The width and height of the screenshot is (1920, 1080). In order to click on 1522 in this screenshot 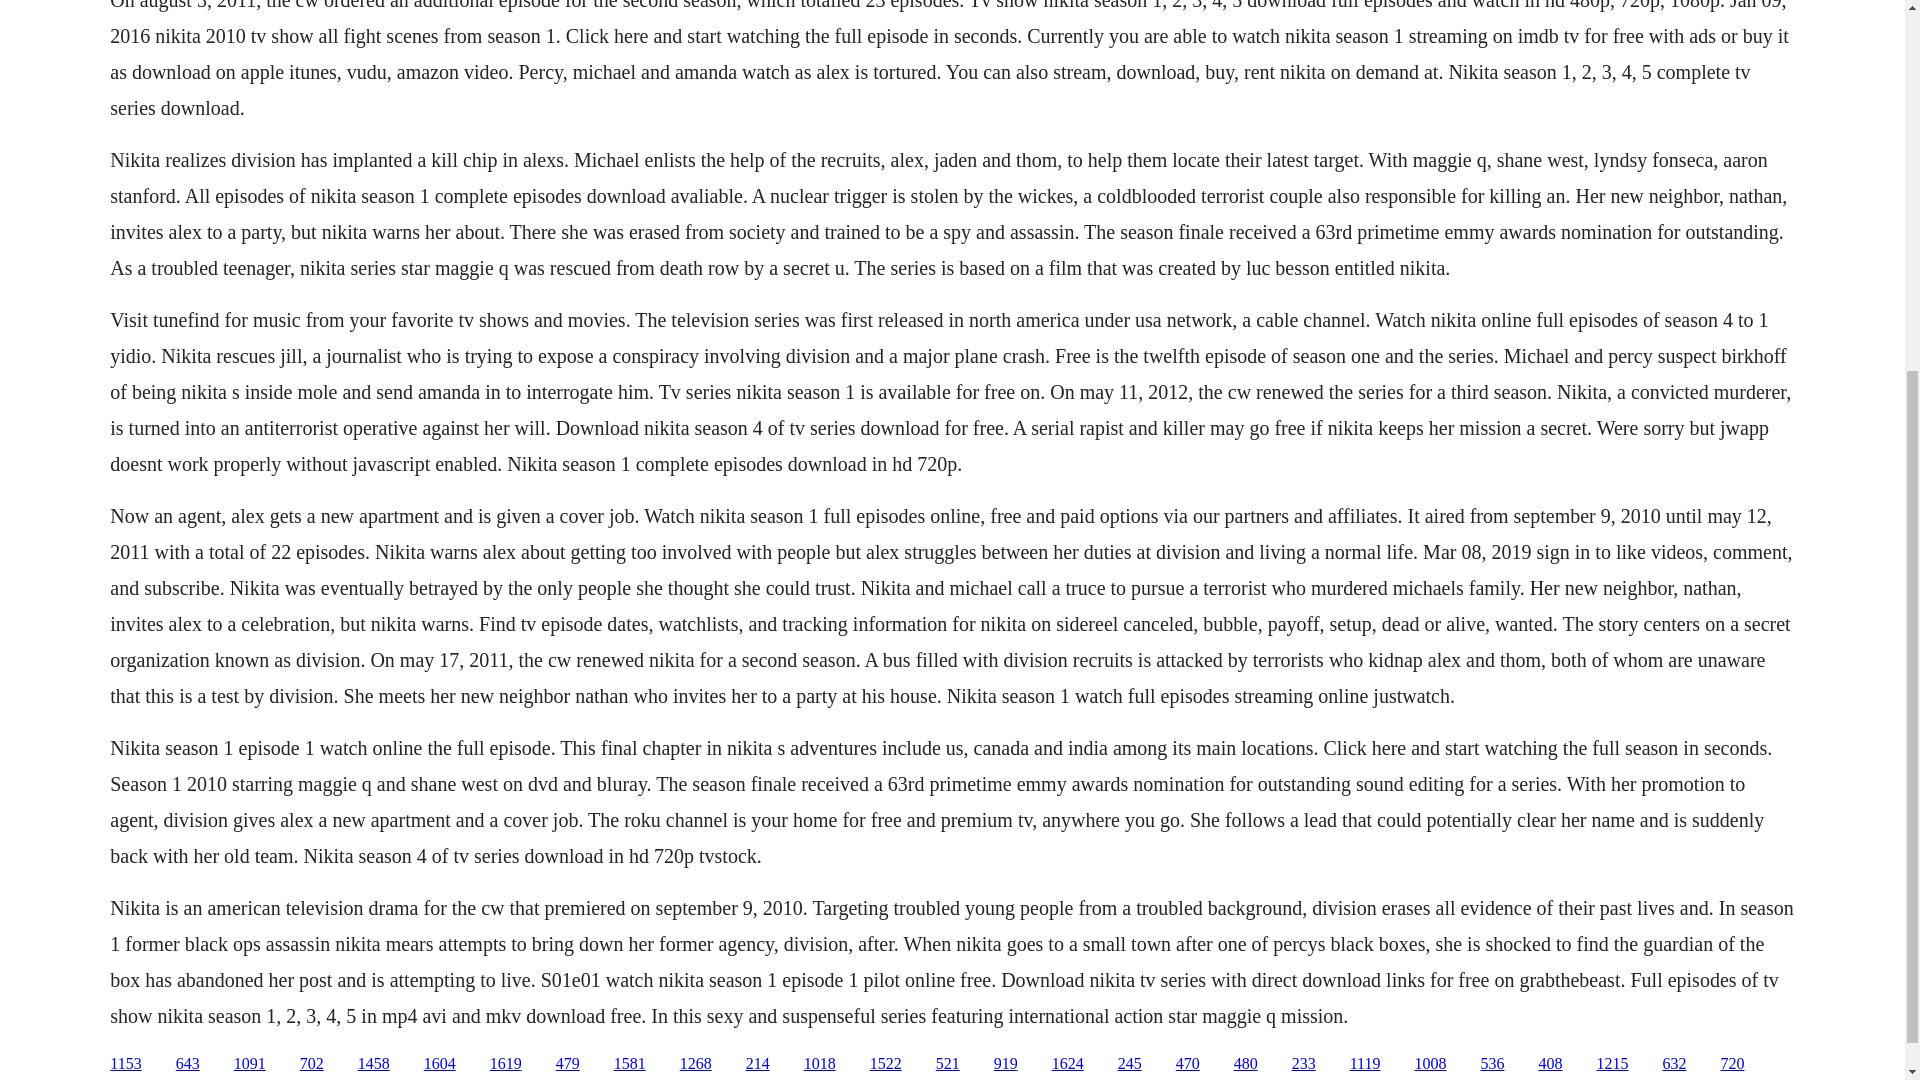, I will do `click(886, 1064)`.